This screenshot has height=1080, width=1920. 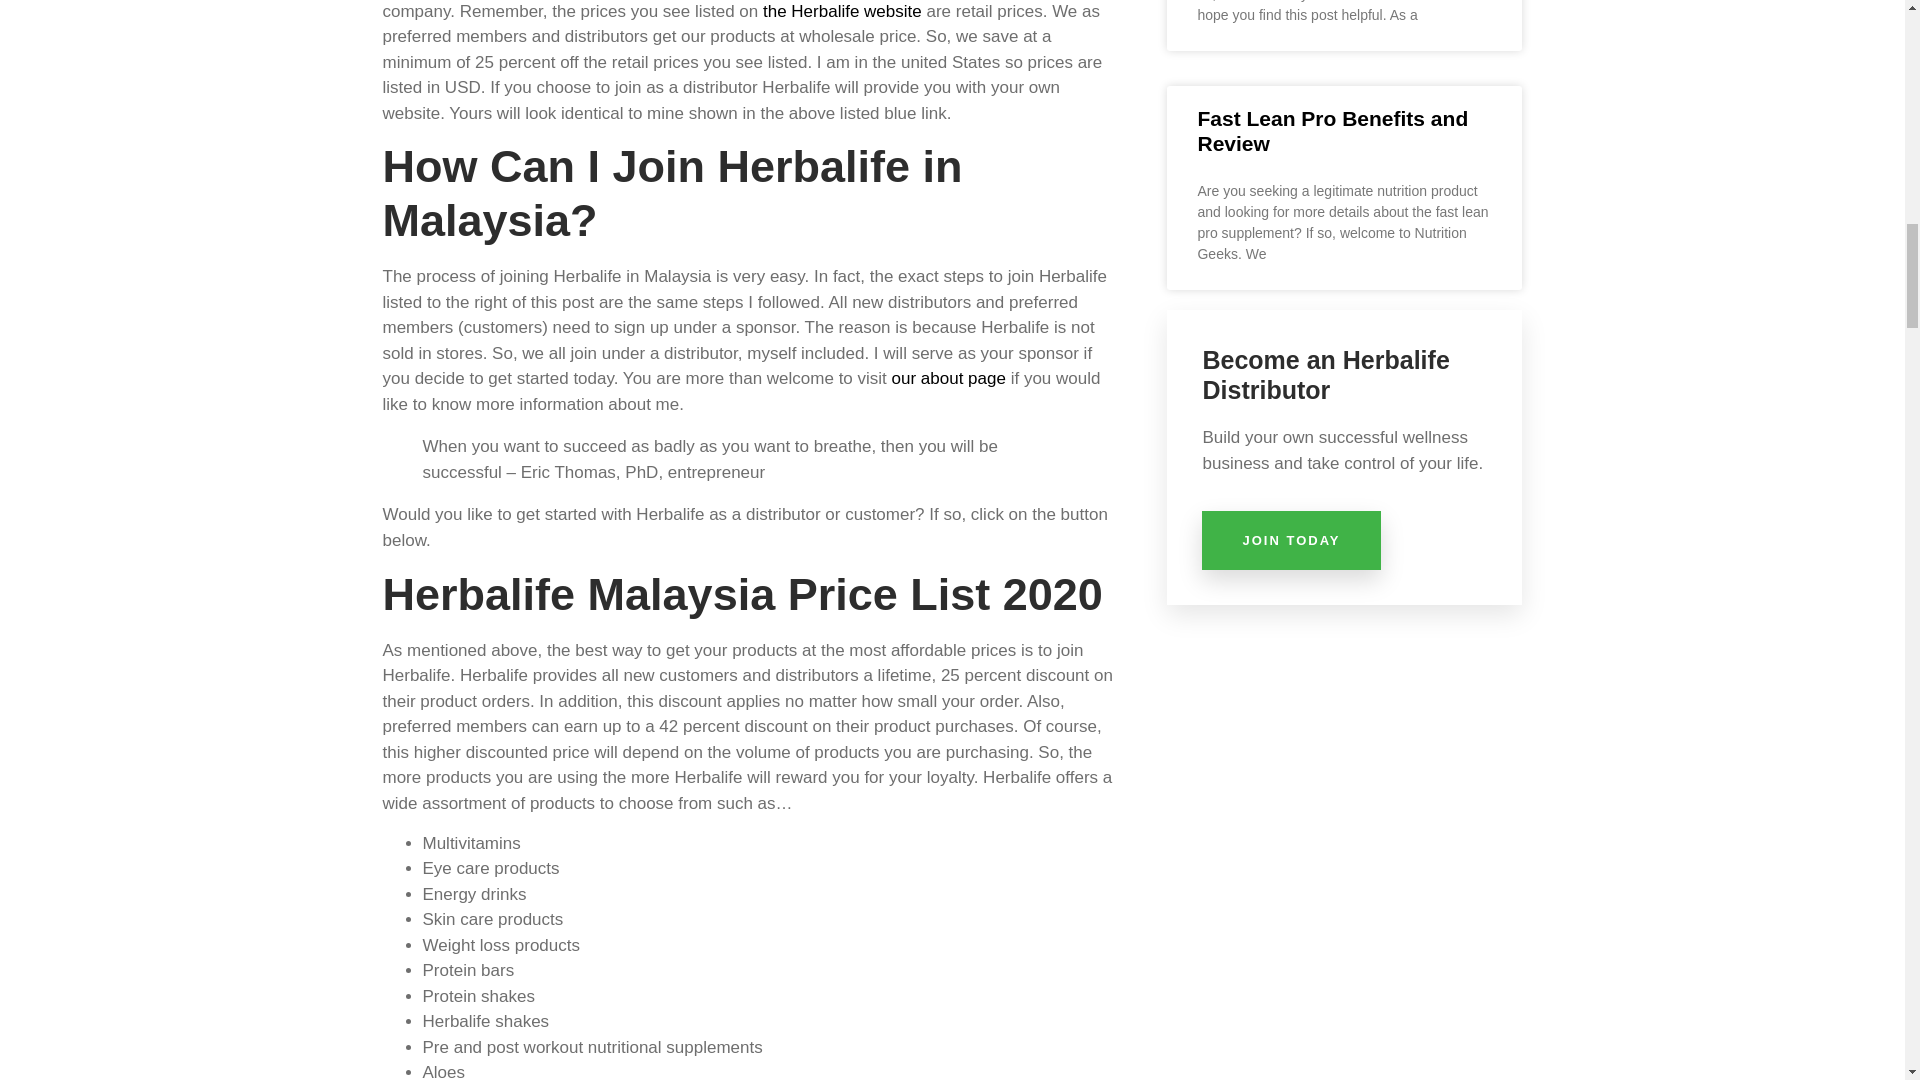 What do you see at coordinates (949, 378) in the screenshot?
I see `our about page` at bounding box center [949, 378].